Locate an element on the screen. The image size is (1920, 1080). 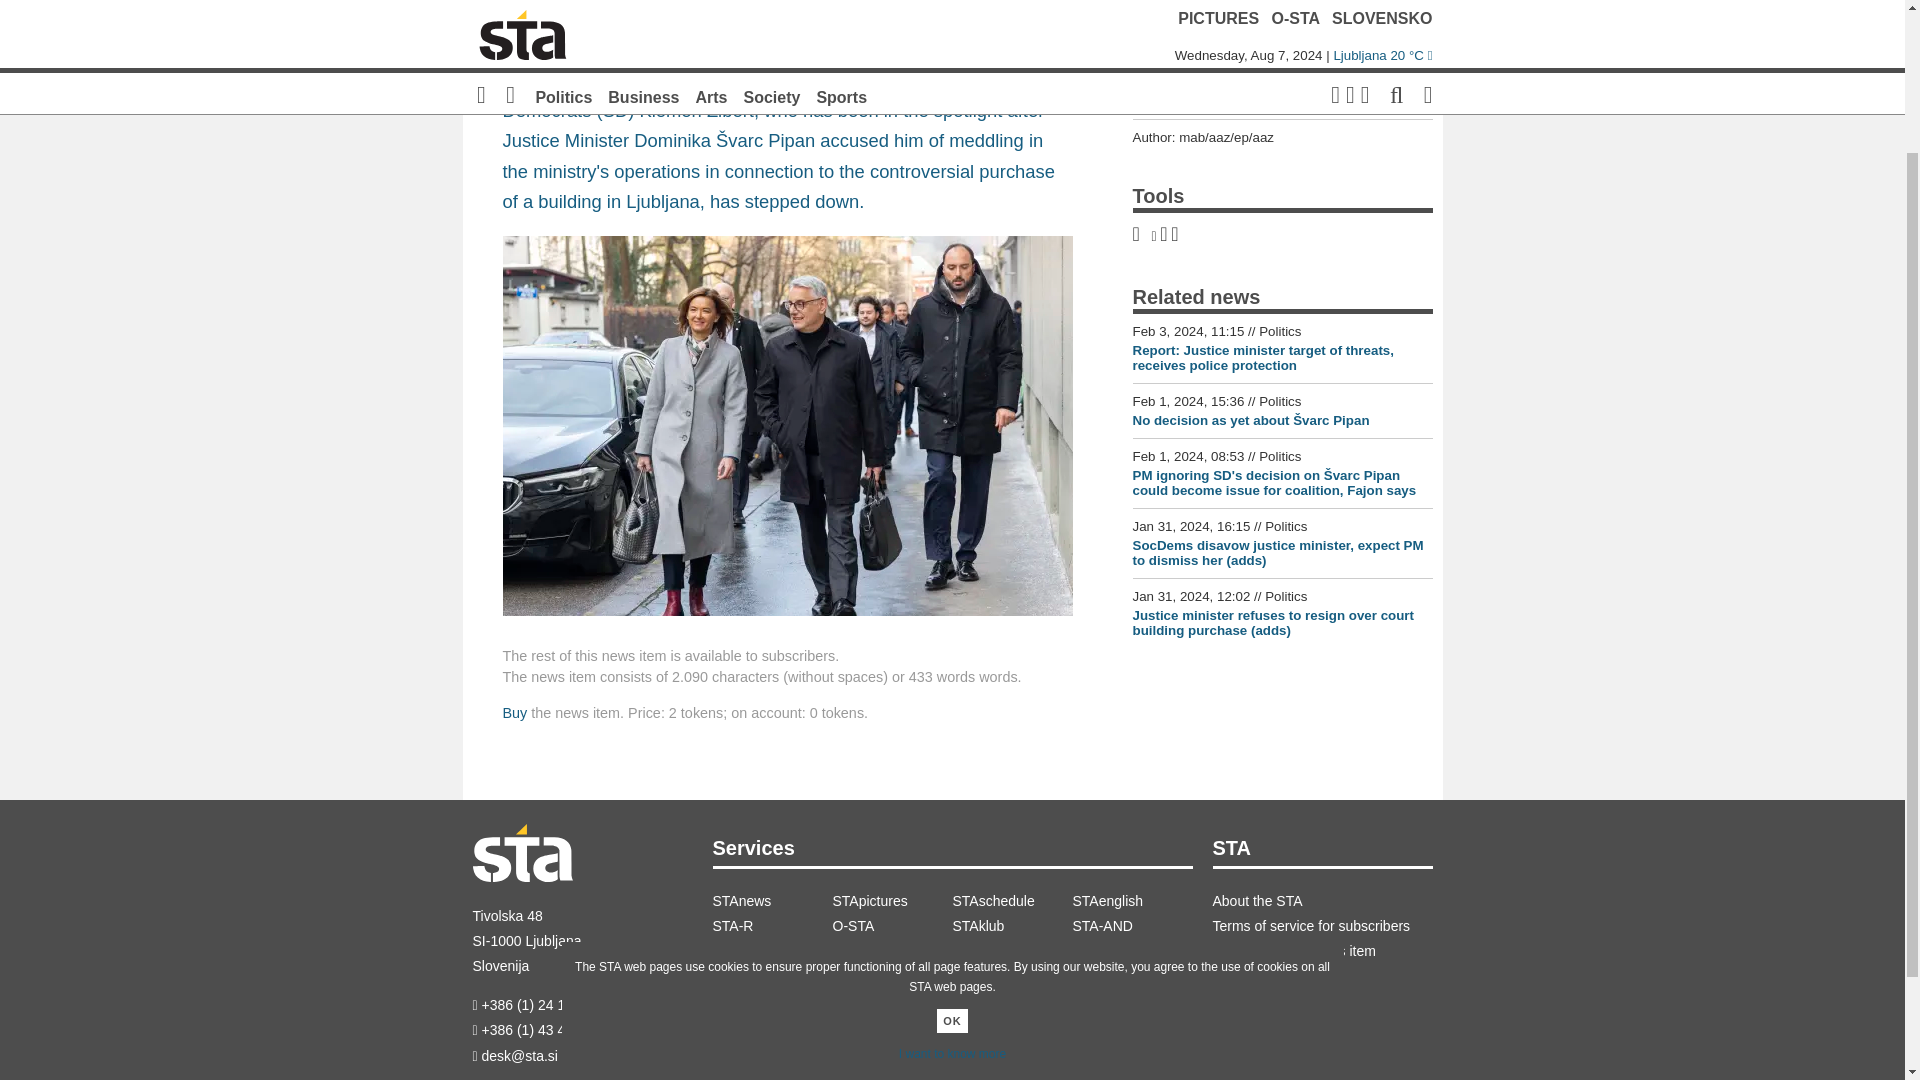
STApictures is located at coordinates (892, 900).